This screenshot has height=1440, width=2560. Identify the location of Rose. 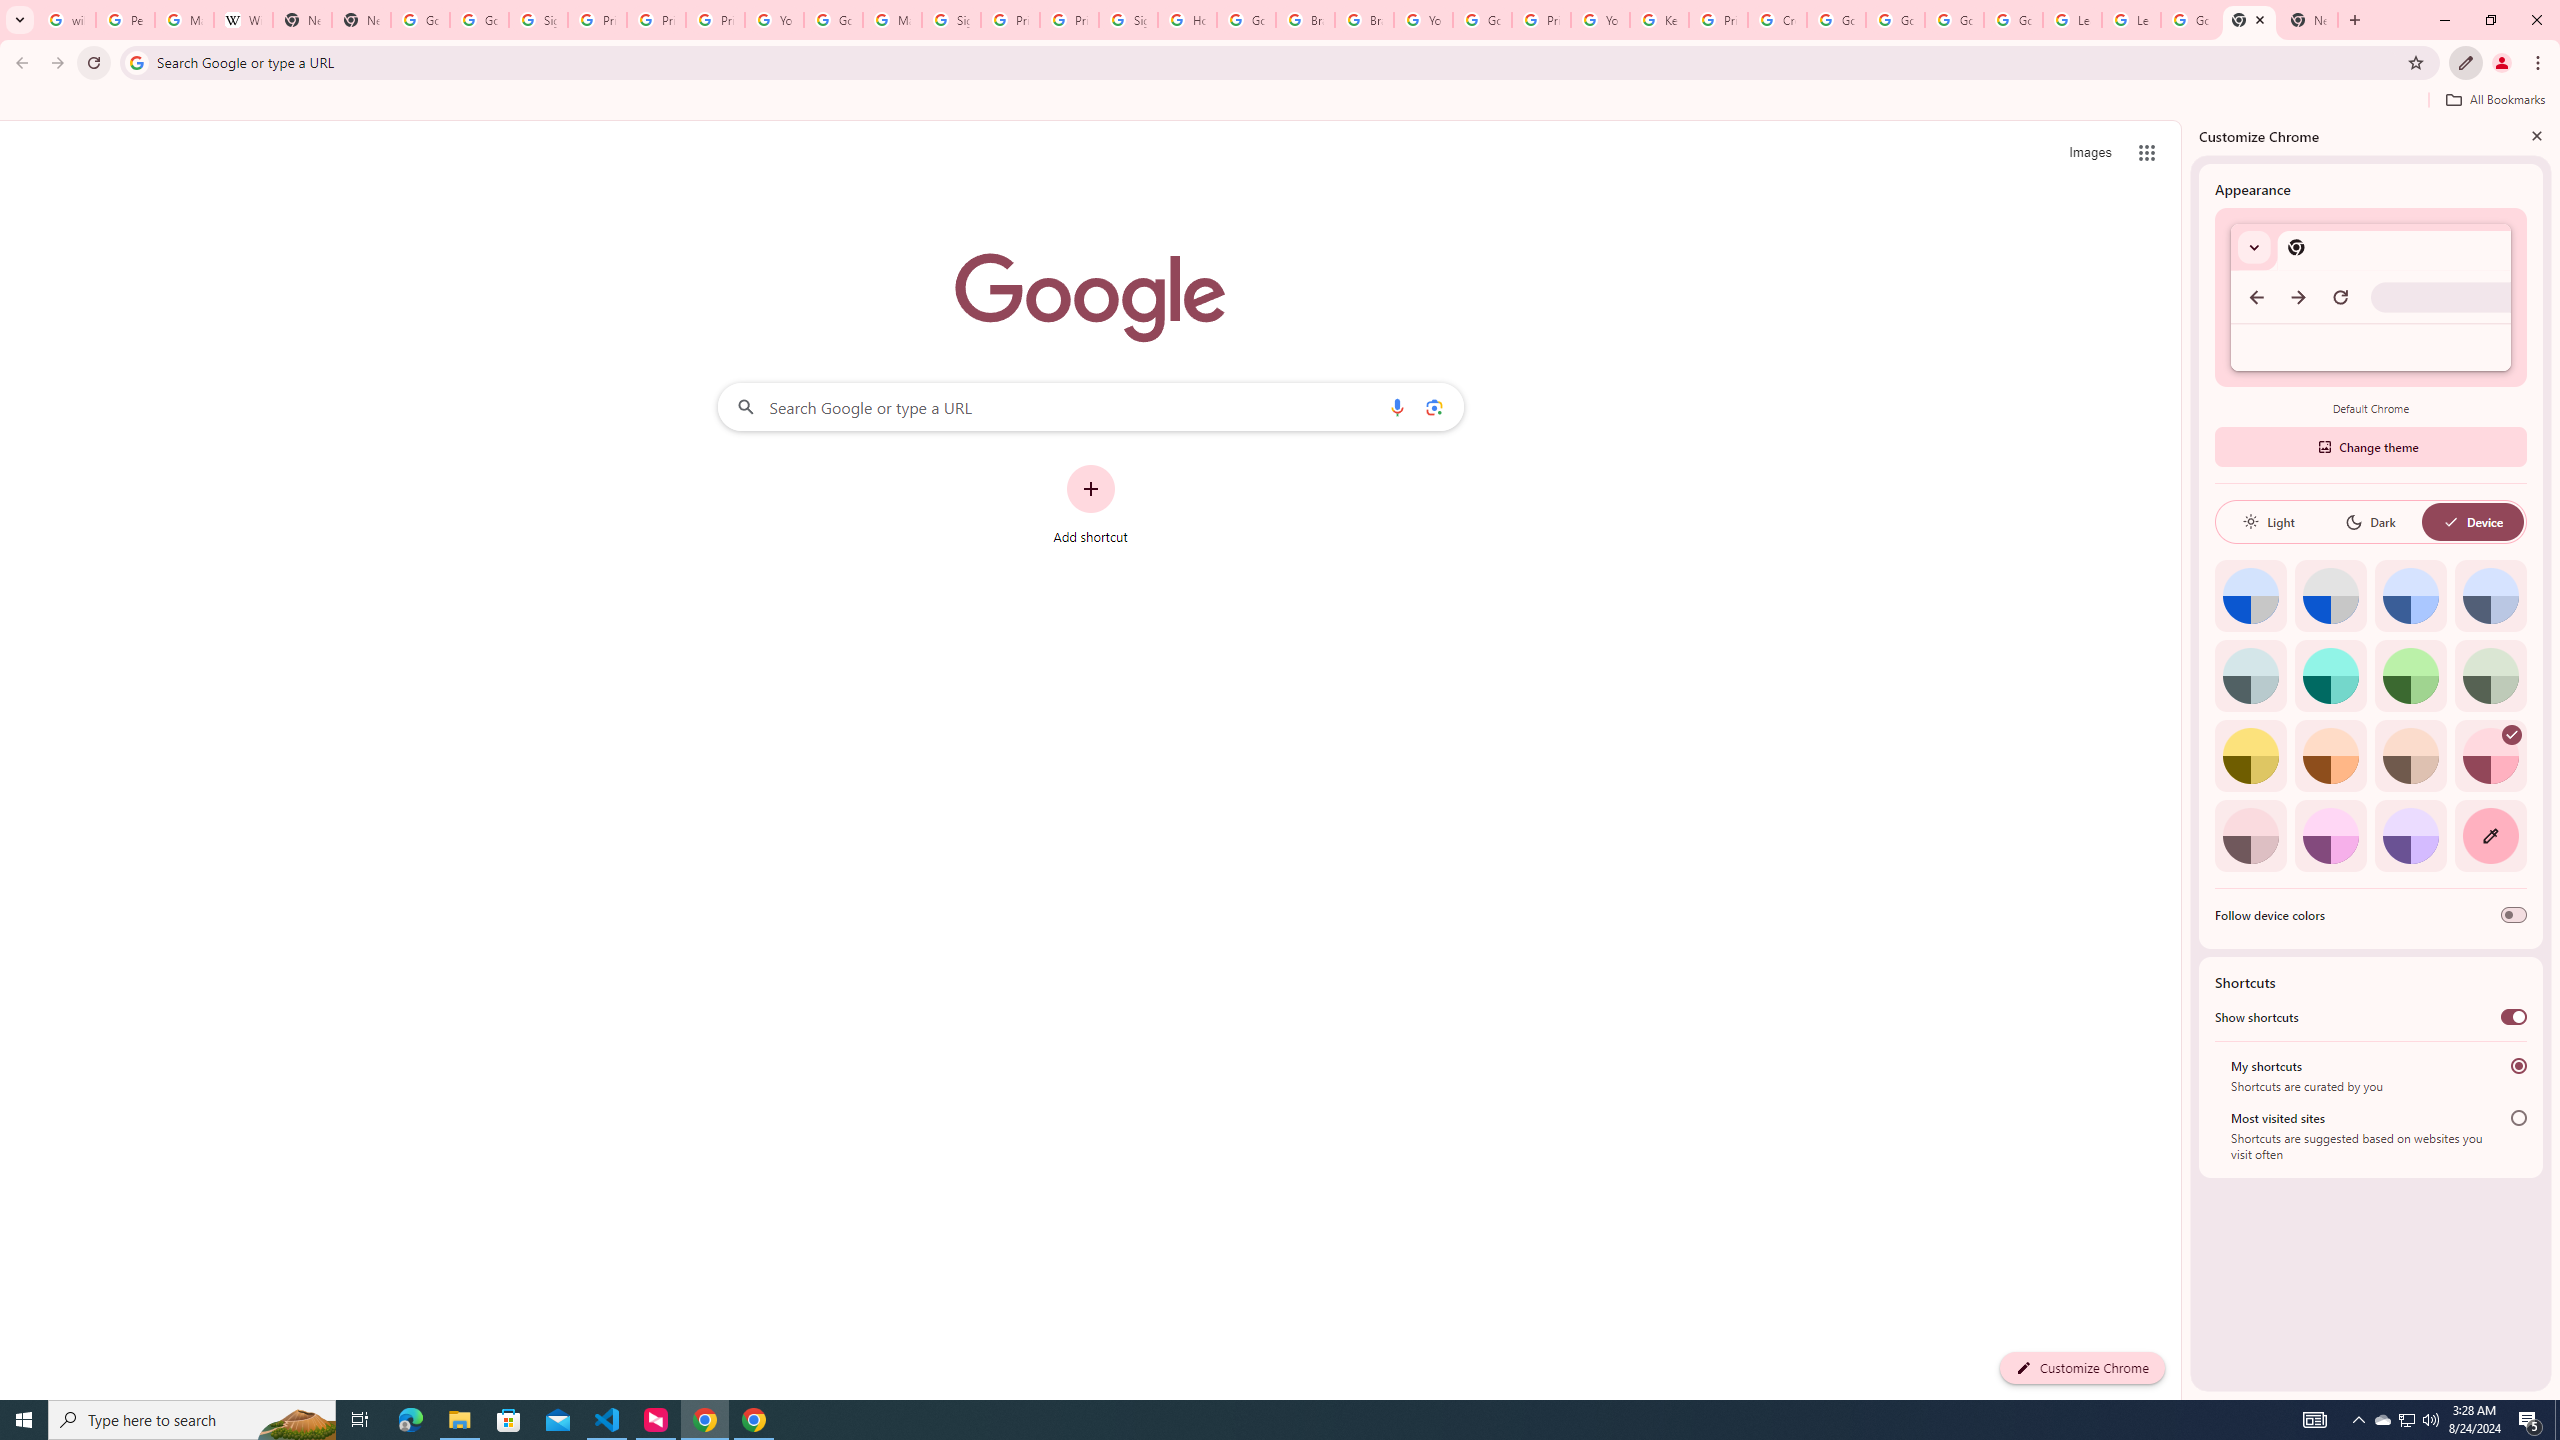
(2490, 756).